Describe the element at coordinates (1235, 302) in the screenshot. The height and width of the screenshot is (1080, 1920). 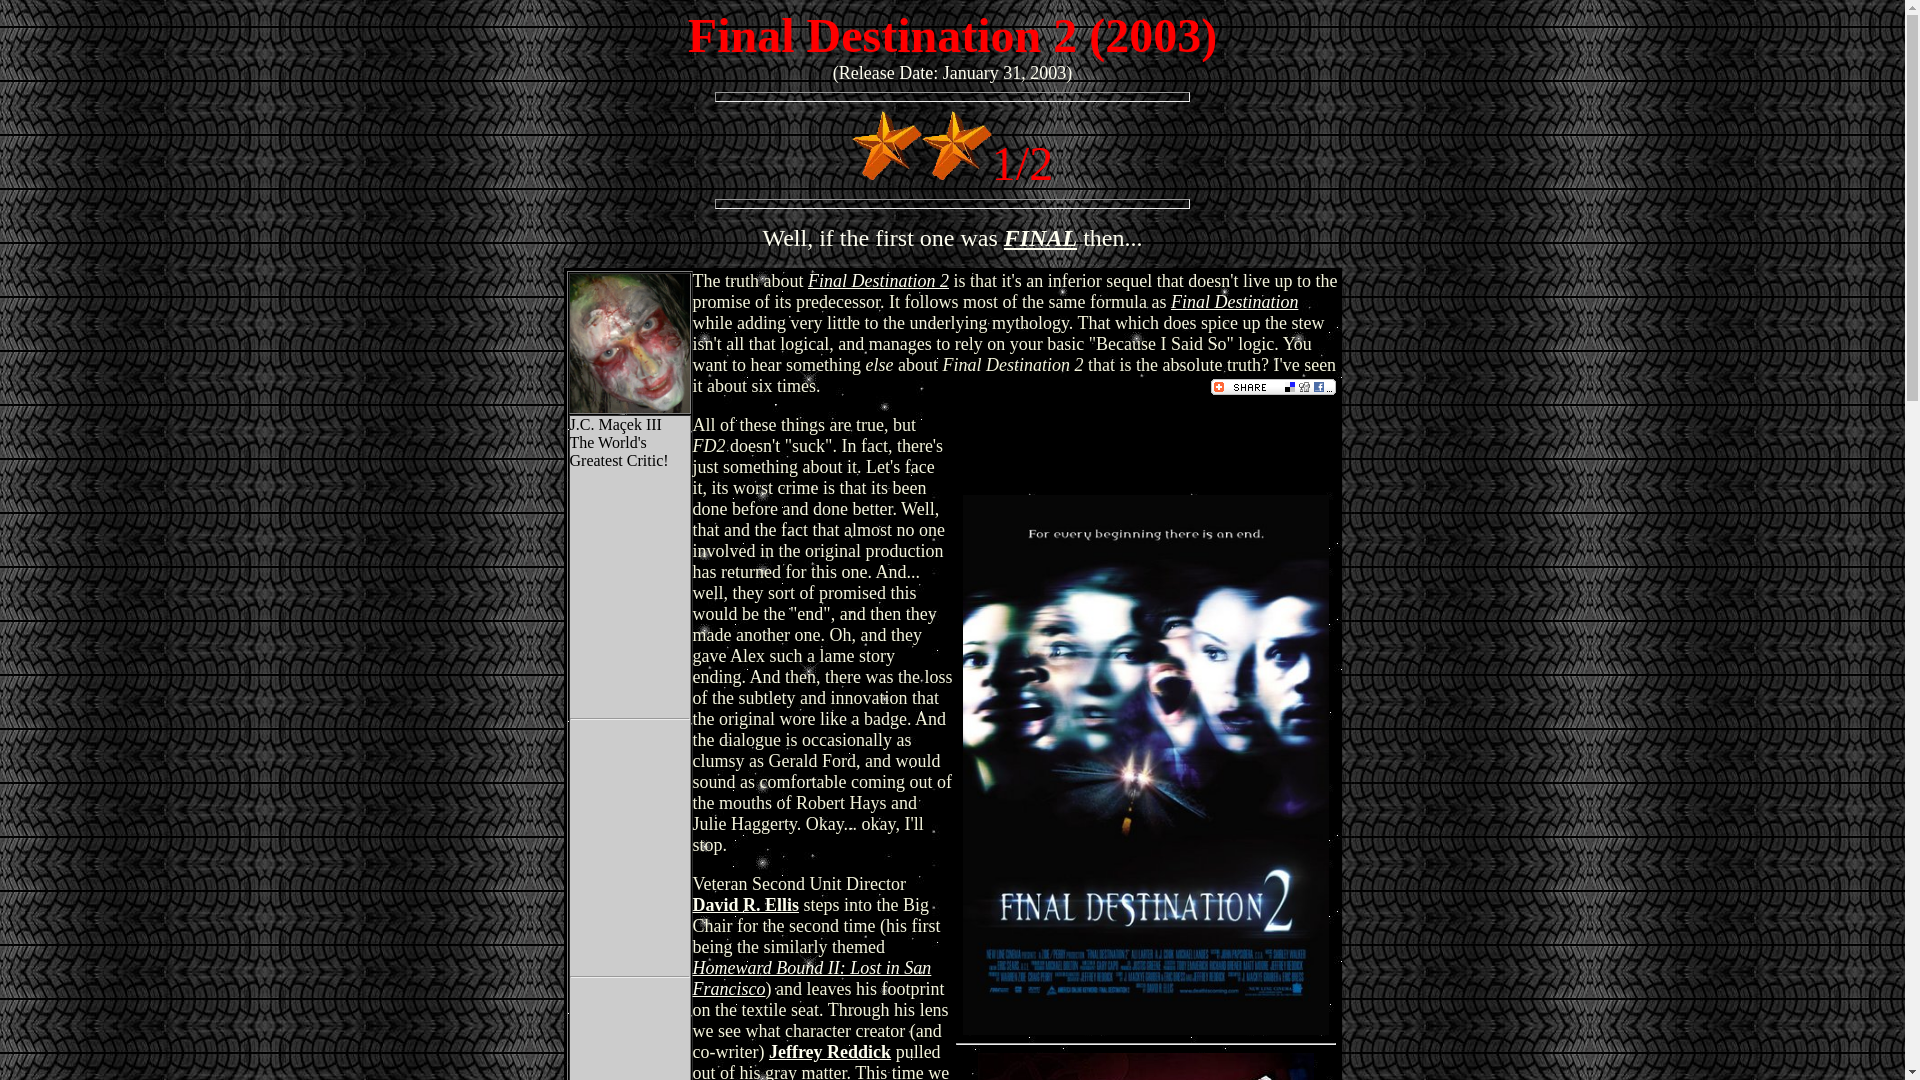
I see `Final Destination` at that location.